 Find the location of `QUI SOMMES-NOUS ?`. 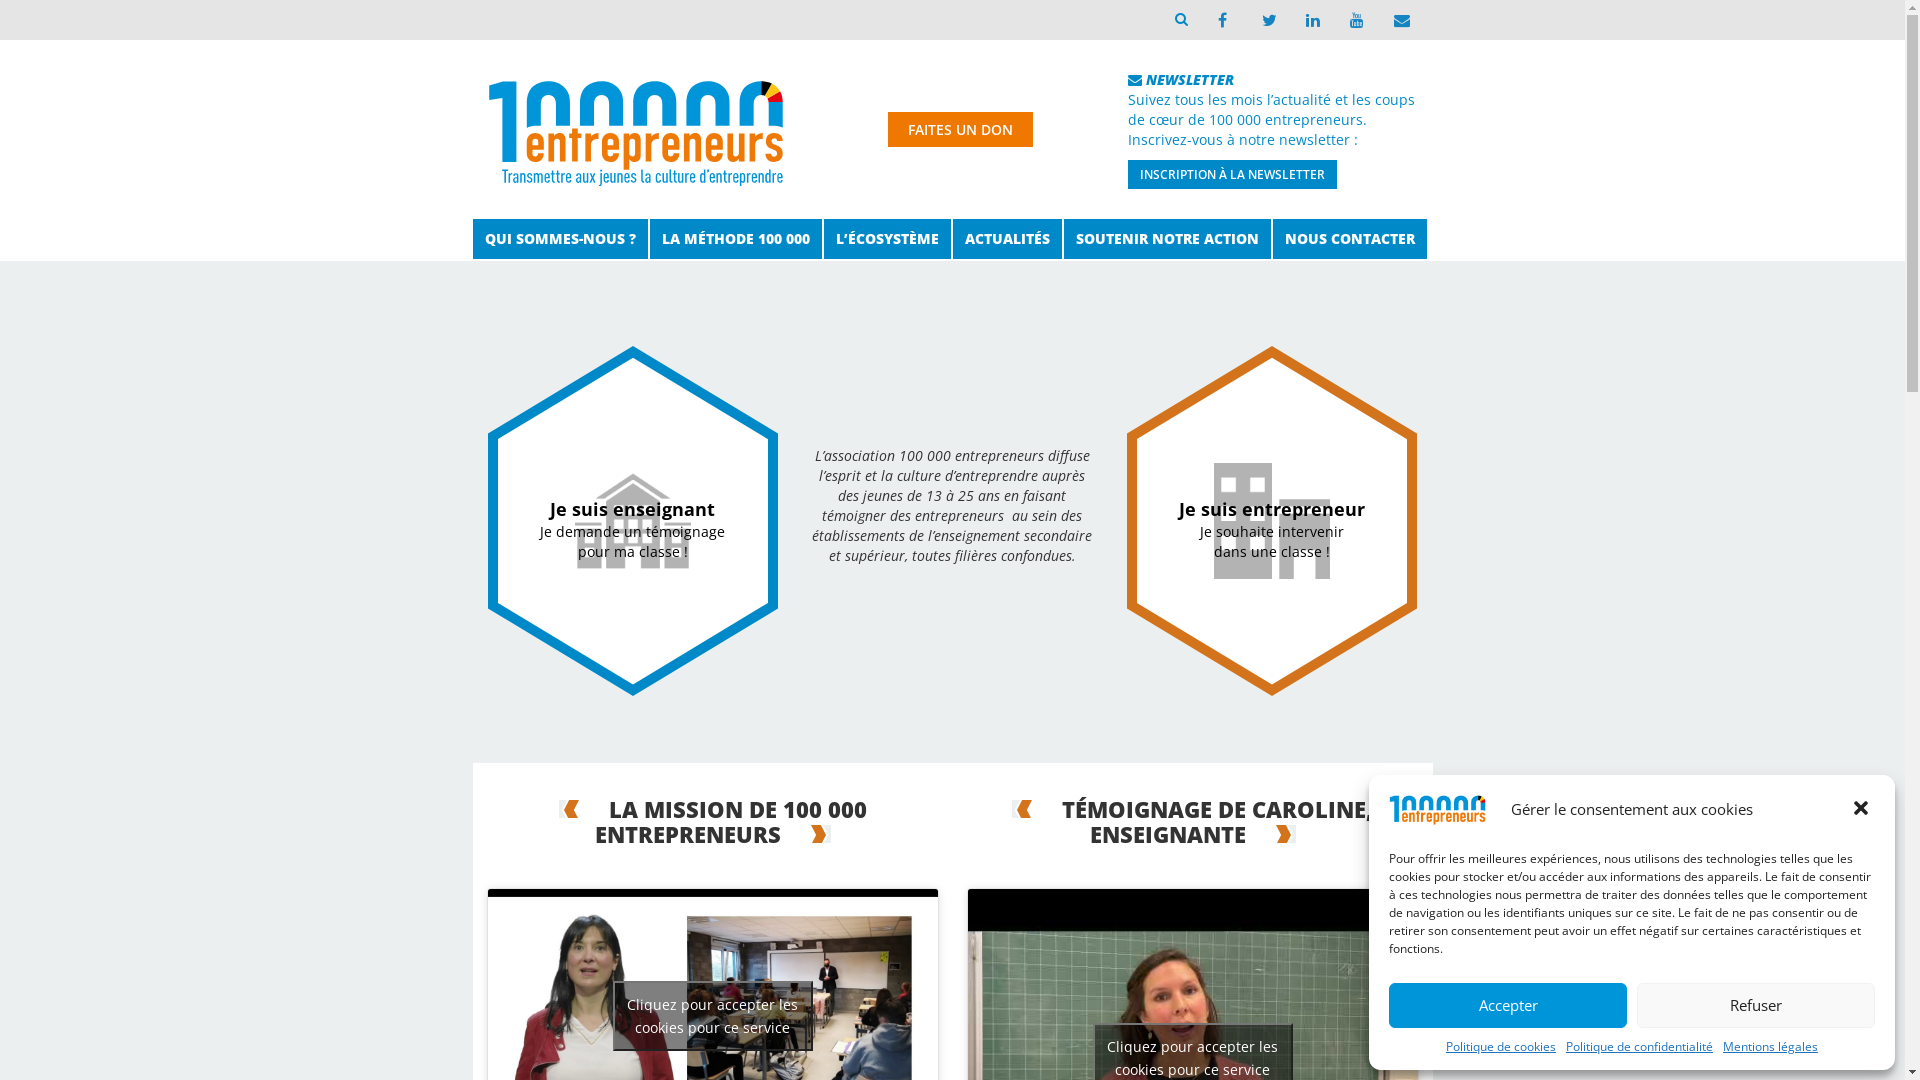

QUI SOMMES-NOUS ? is located at coordinates (560, 239).